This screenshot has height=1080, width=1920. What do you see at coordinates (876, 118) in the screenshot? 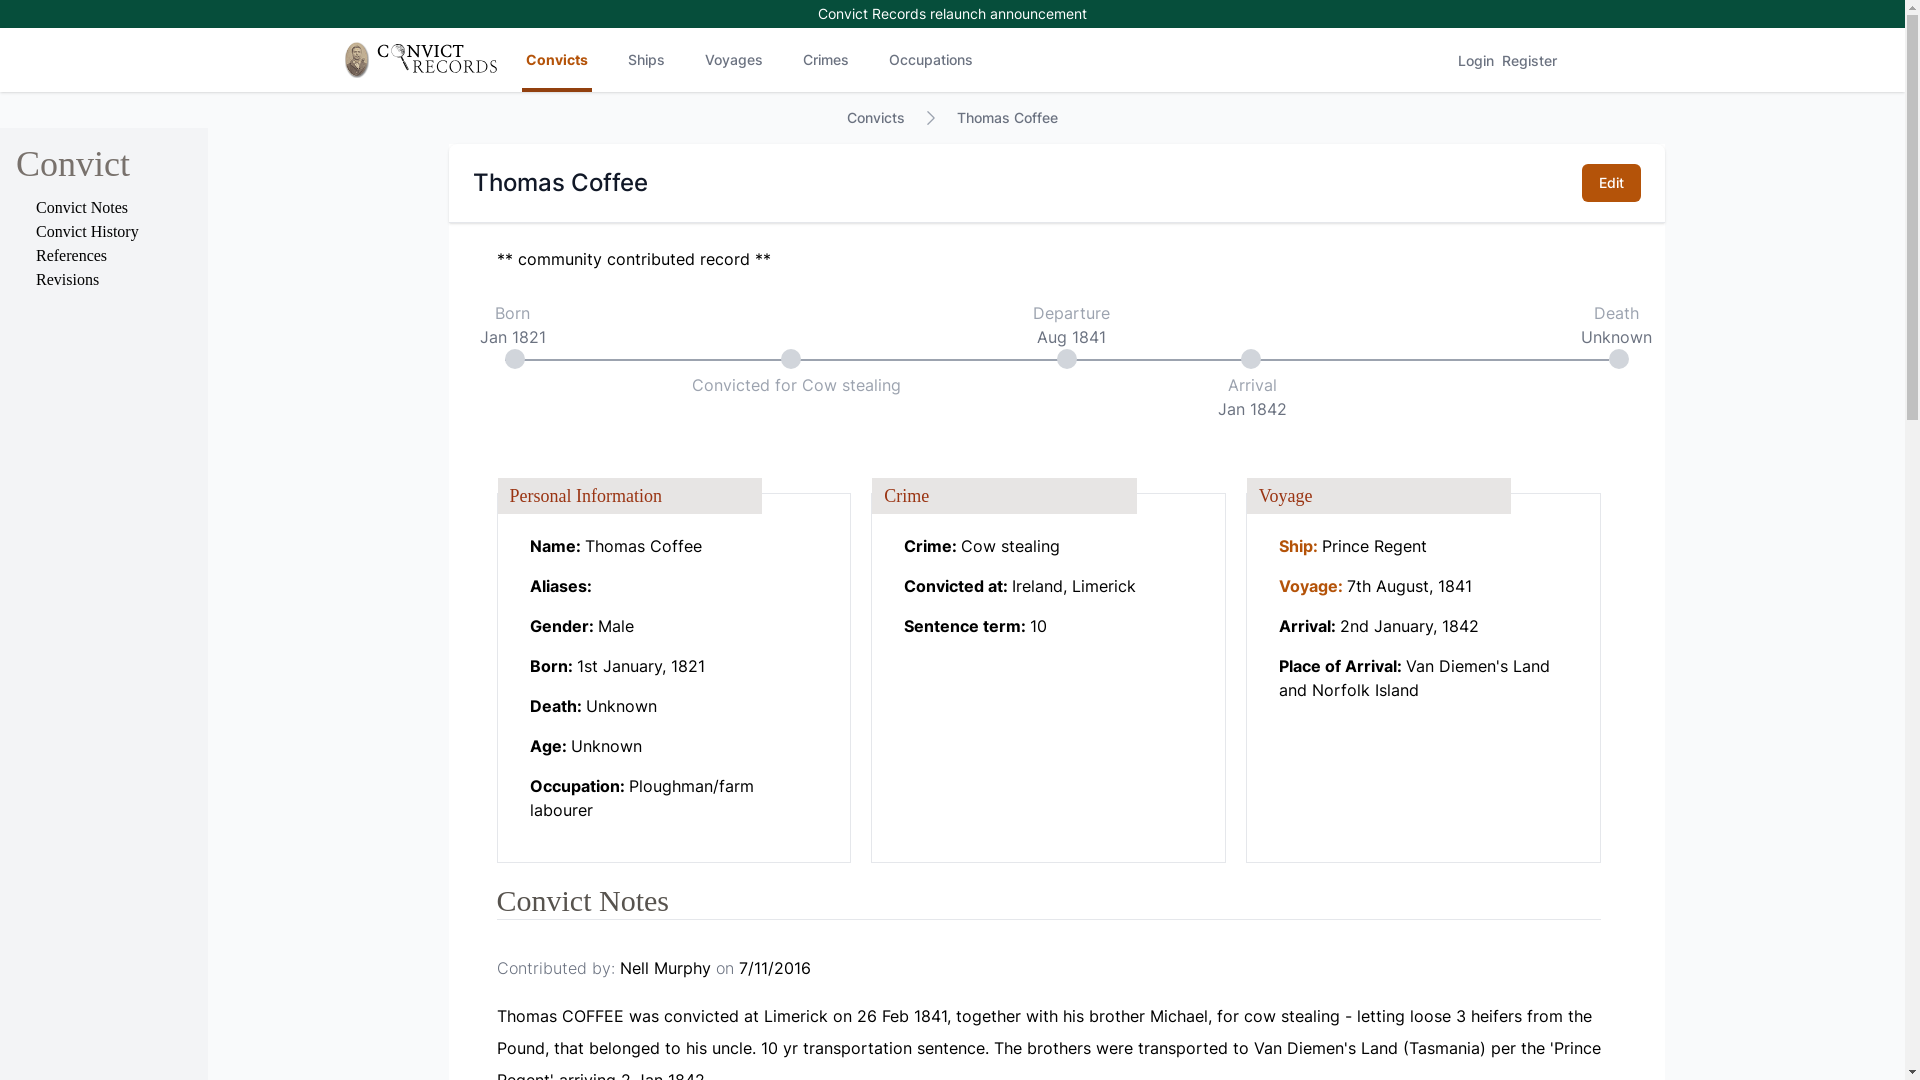
I see `Convicts` at bounding box center [876, 118].